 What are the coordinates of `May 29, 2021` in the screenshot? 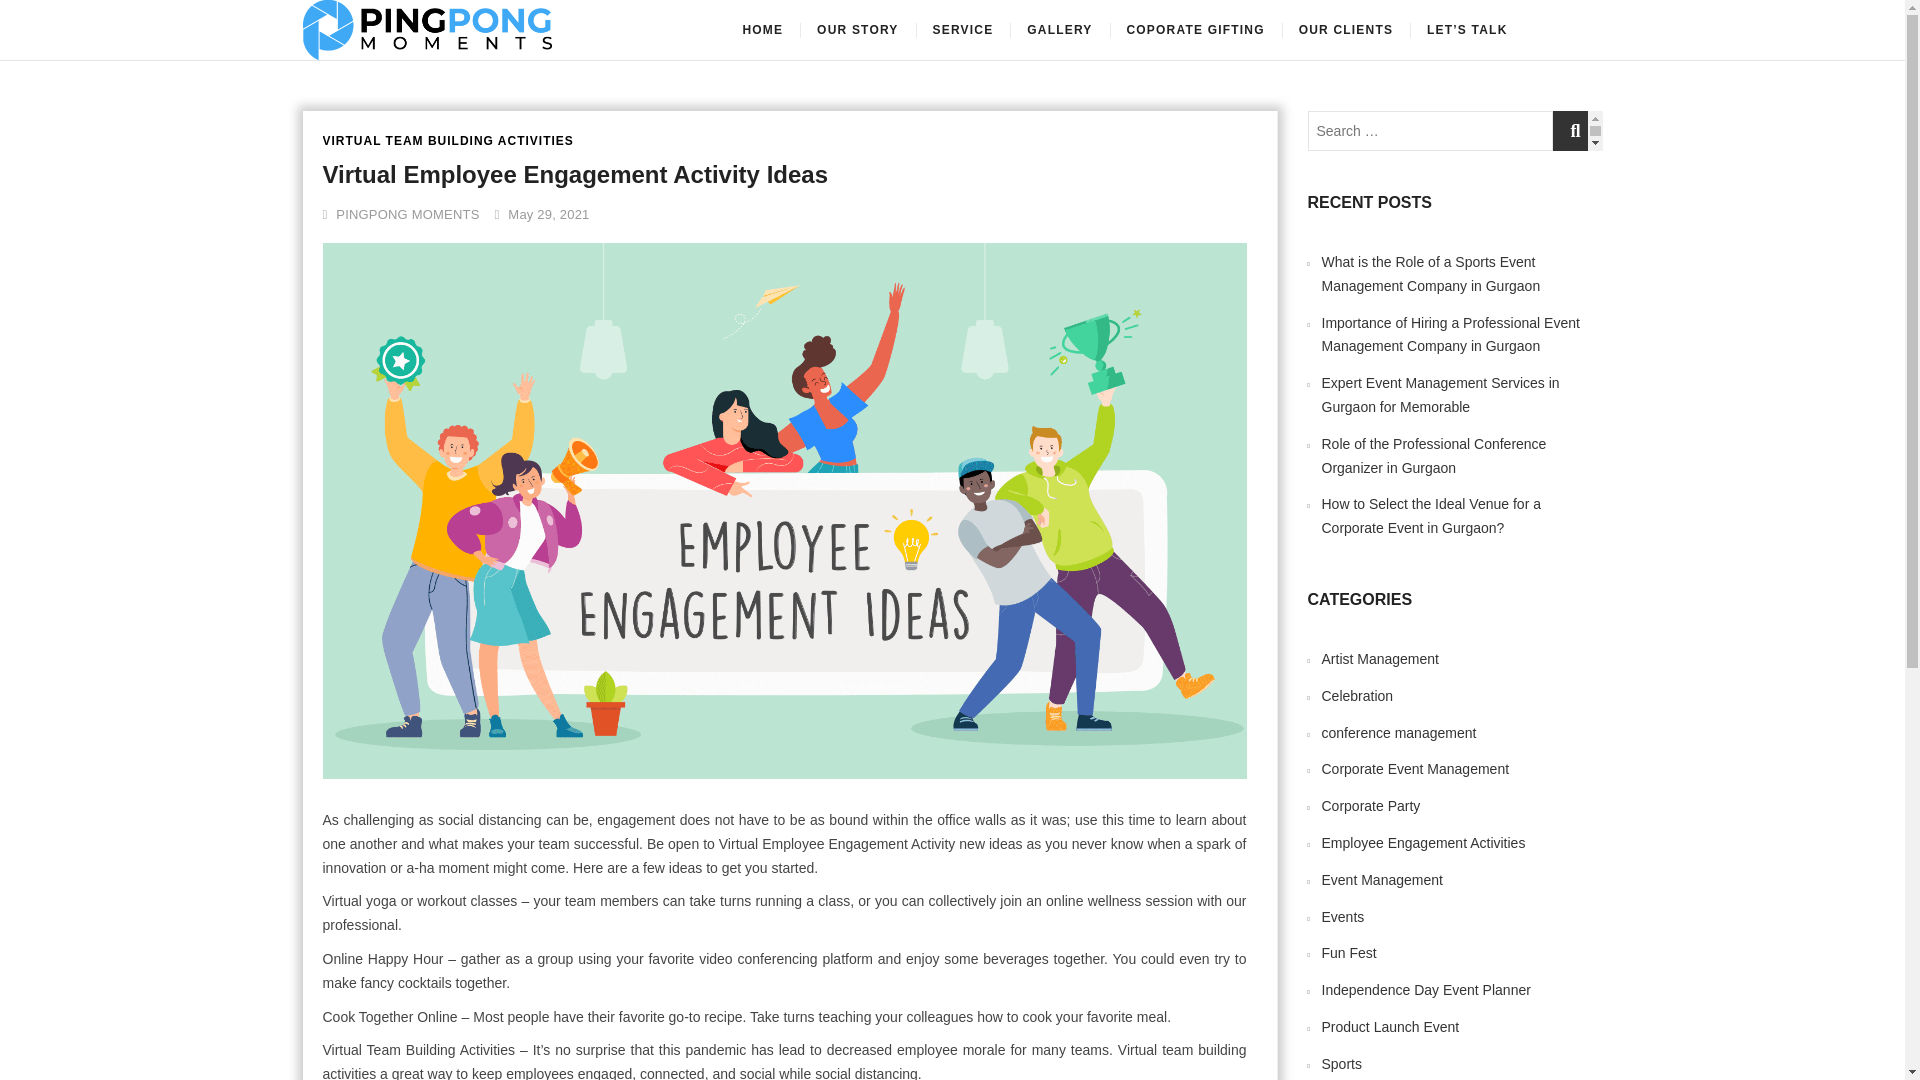 It's located at (542, 214).